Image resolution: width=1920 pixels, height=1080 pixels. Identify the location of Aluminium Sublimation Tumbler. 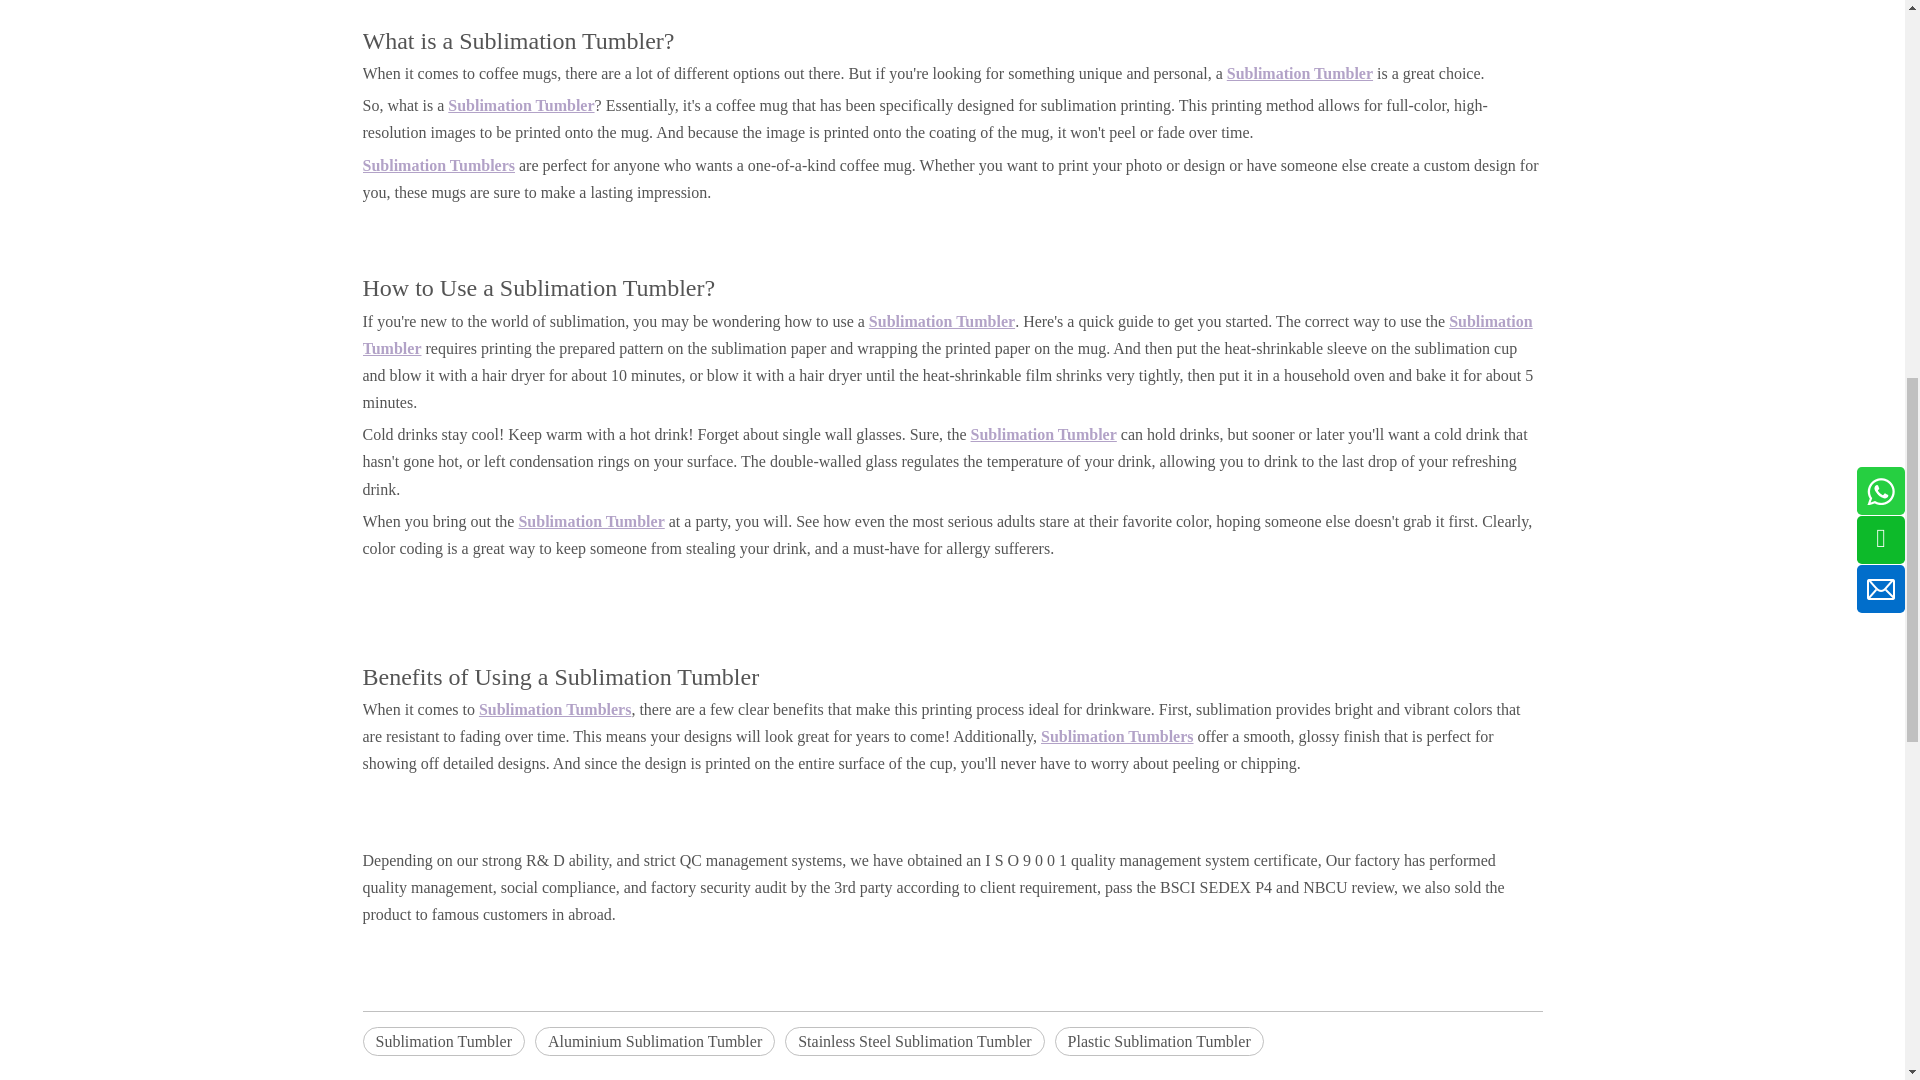
(655, 1042).